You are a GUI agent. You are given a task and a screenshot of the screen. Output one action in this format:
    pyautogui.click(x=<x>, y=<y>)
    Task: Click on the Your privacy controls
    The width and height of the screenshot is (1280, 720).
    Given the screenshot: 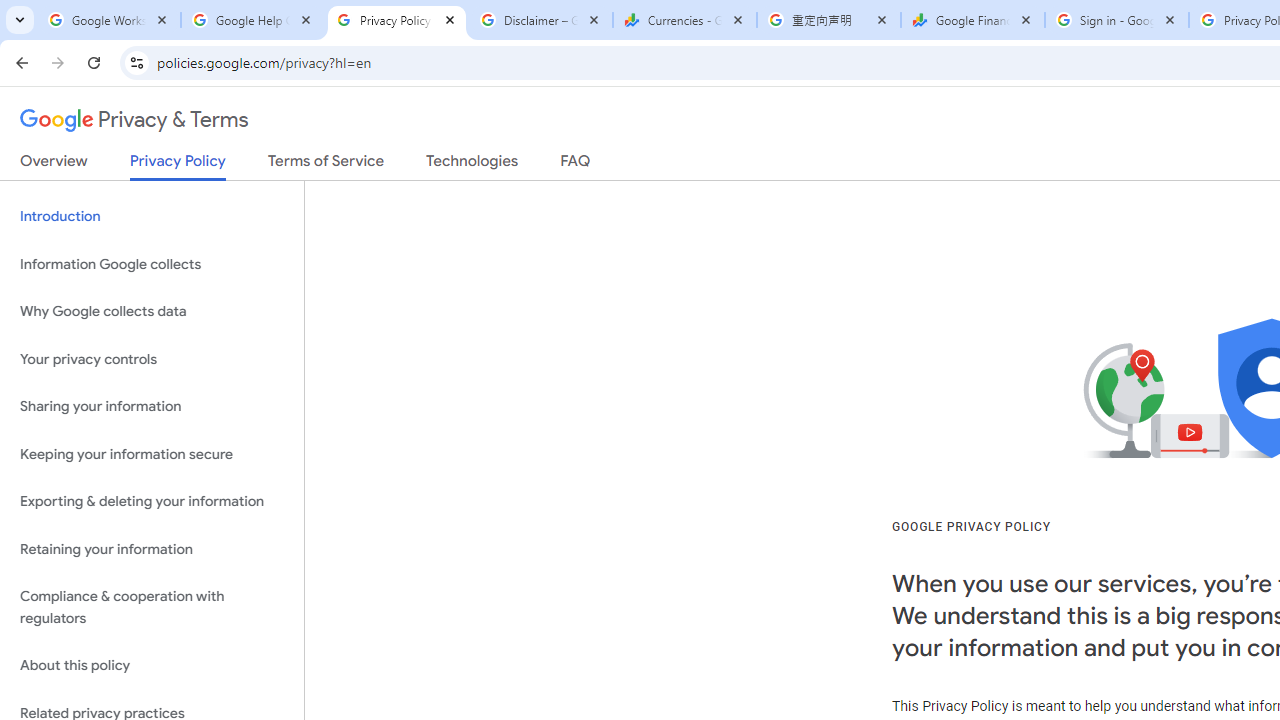 What is the action you would take?
    pyautogui.click(x=152, y=358)
    